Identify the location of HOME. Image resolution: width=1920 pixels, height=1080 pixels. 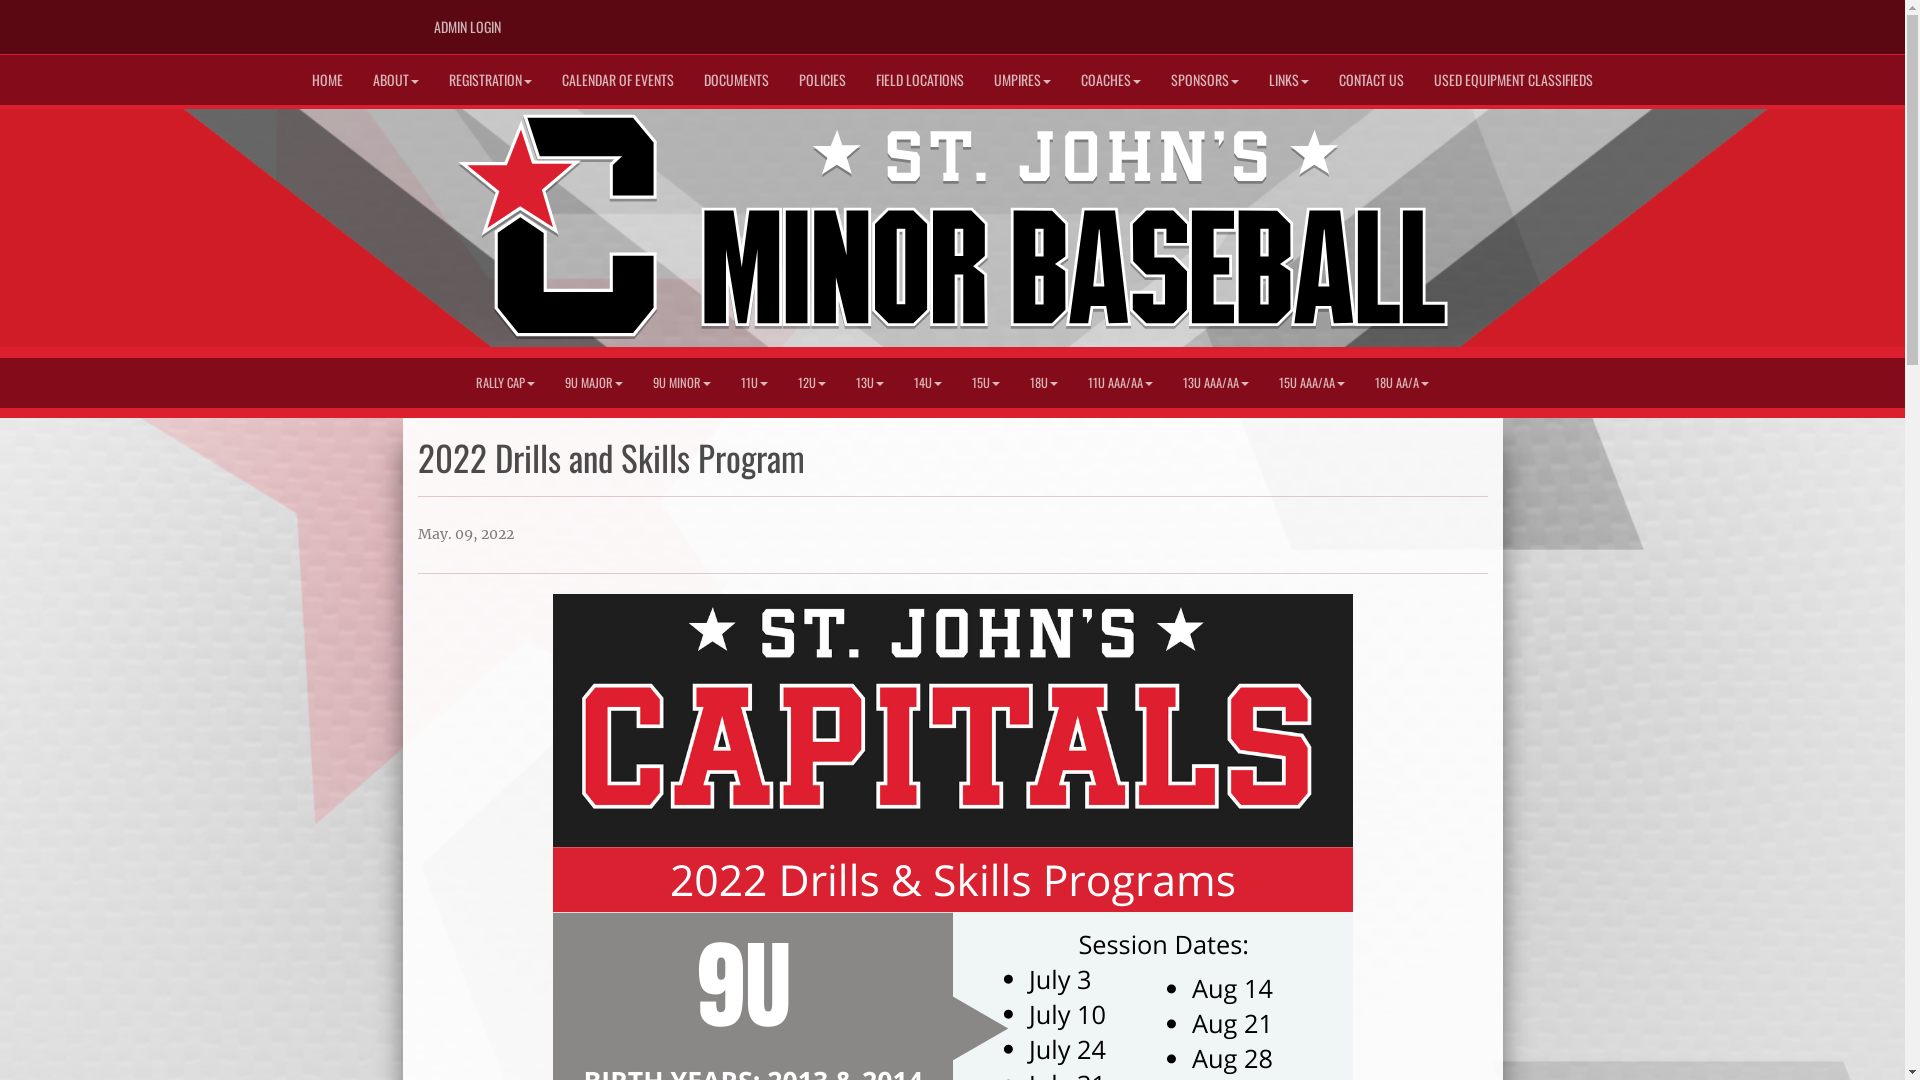
(328, 80).